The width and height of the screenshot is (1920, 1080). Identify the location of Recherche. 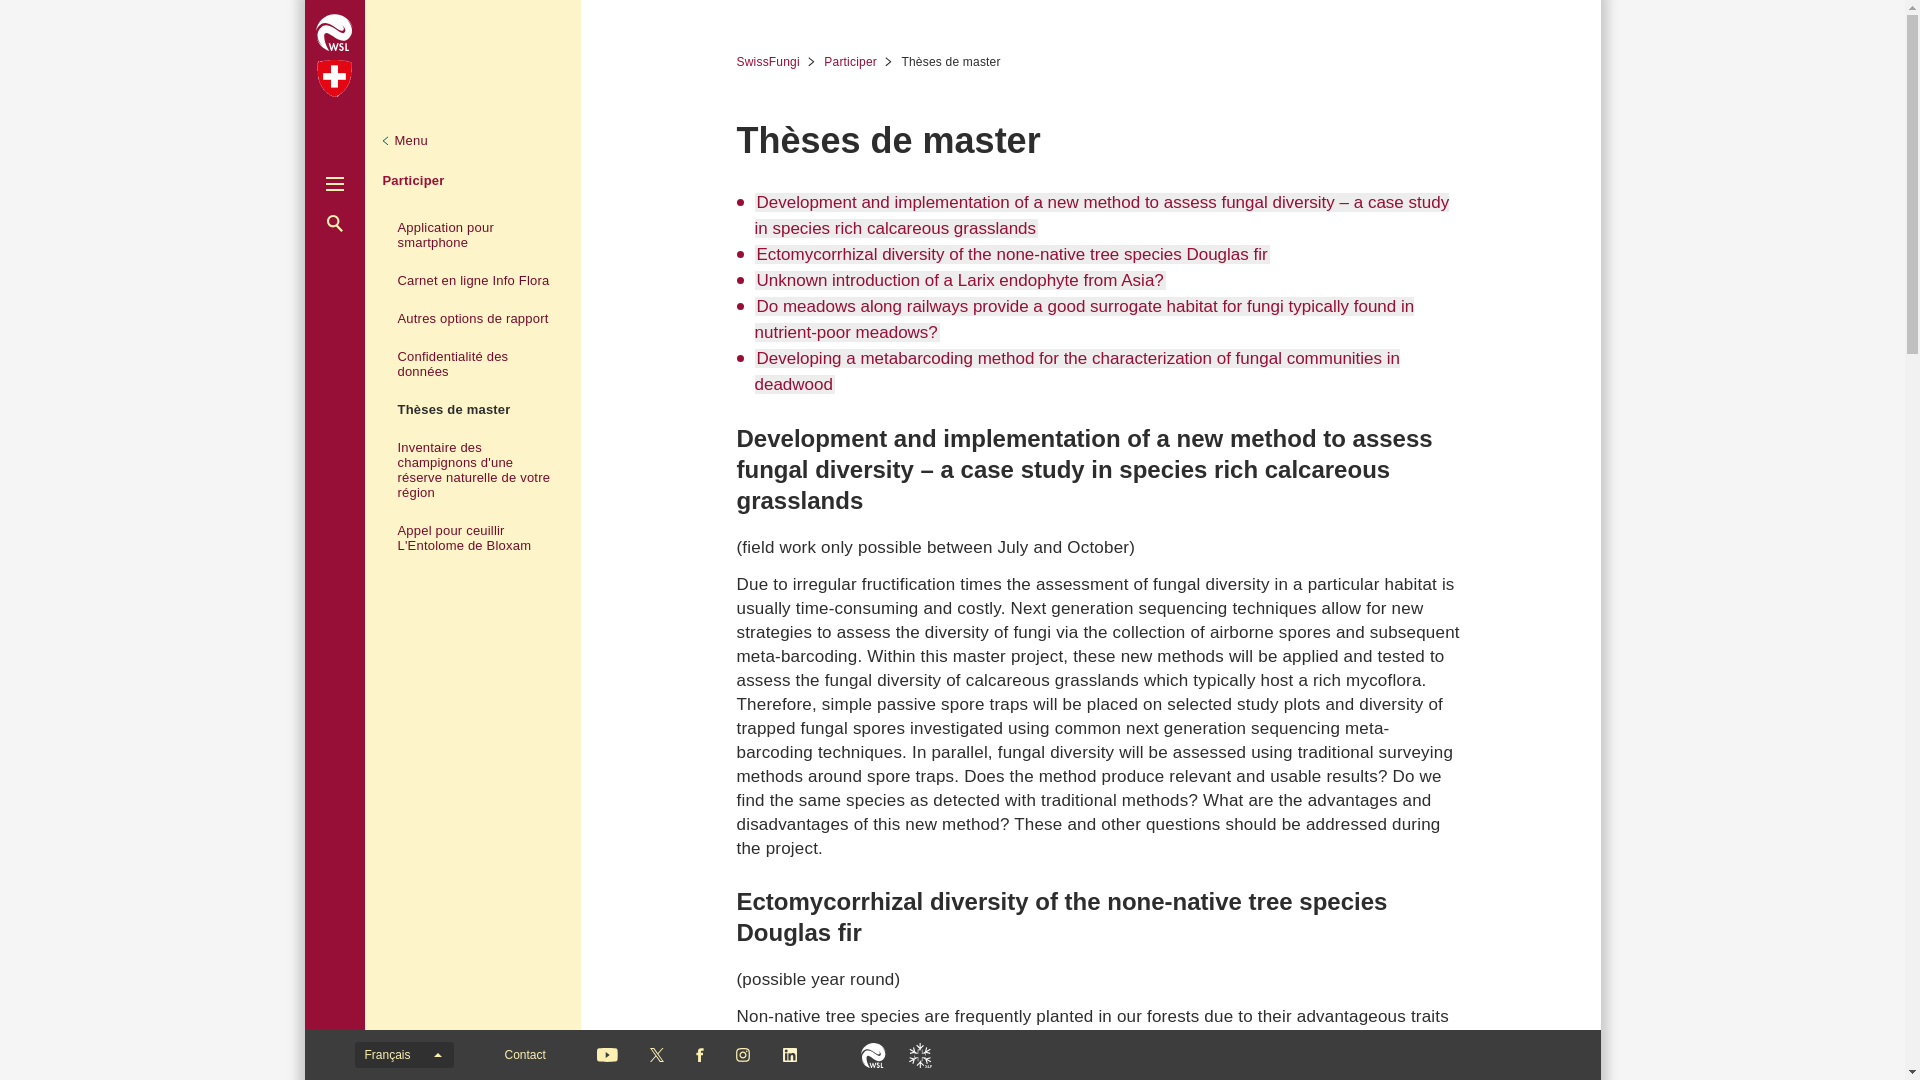
(334, 223).